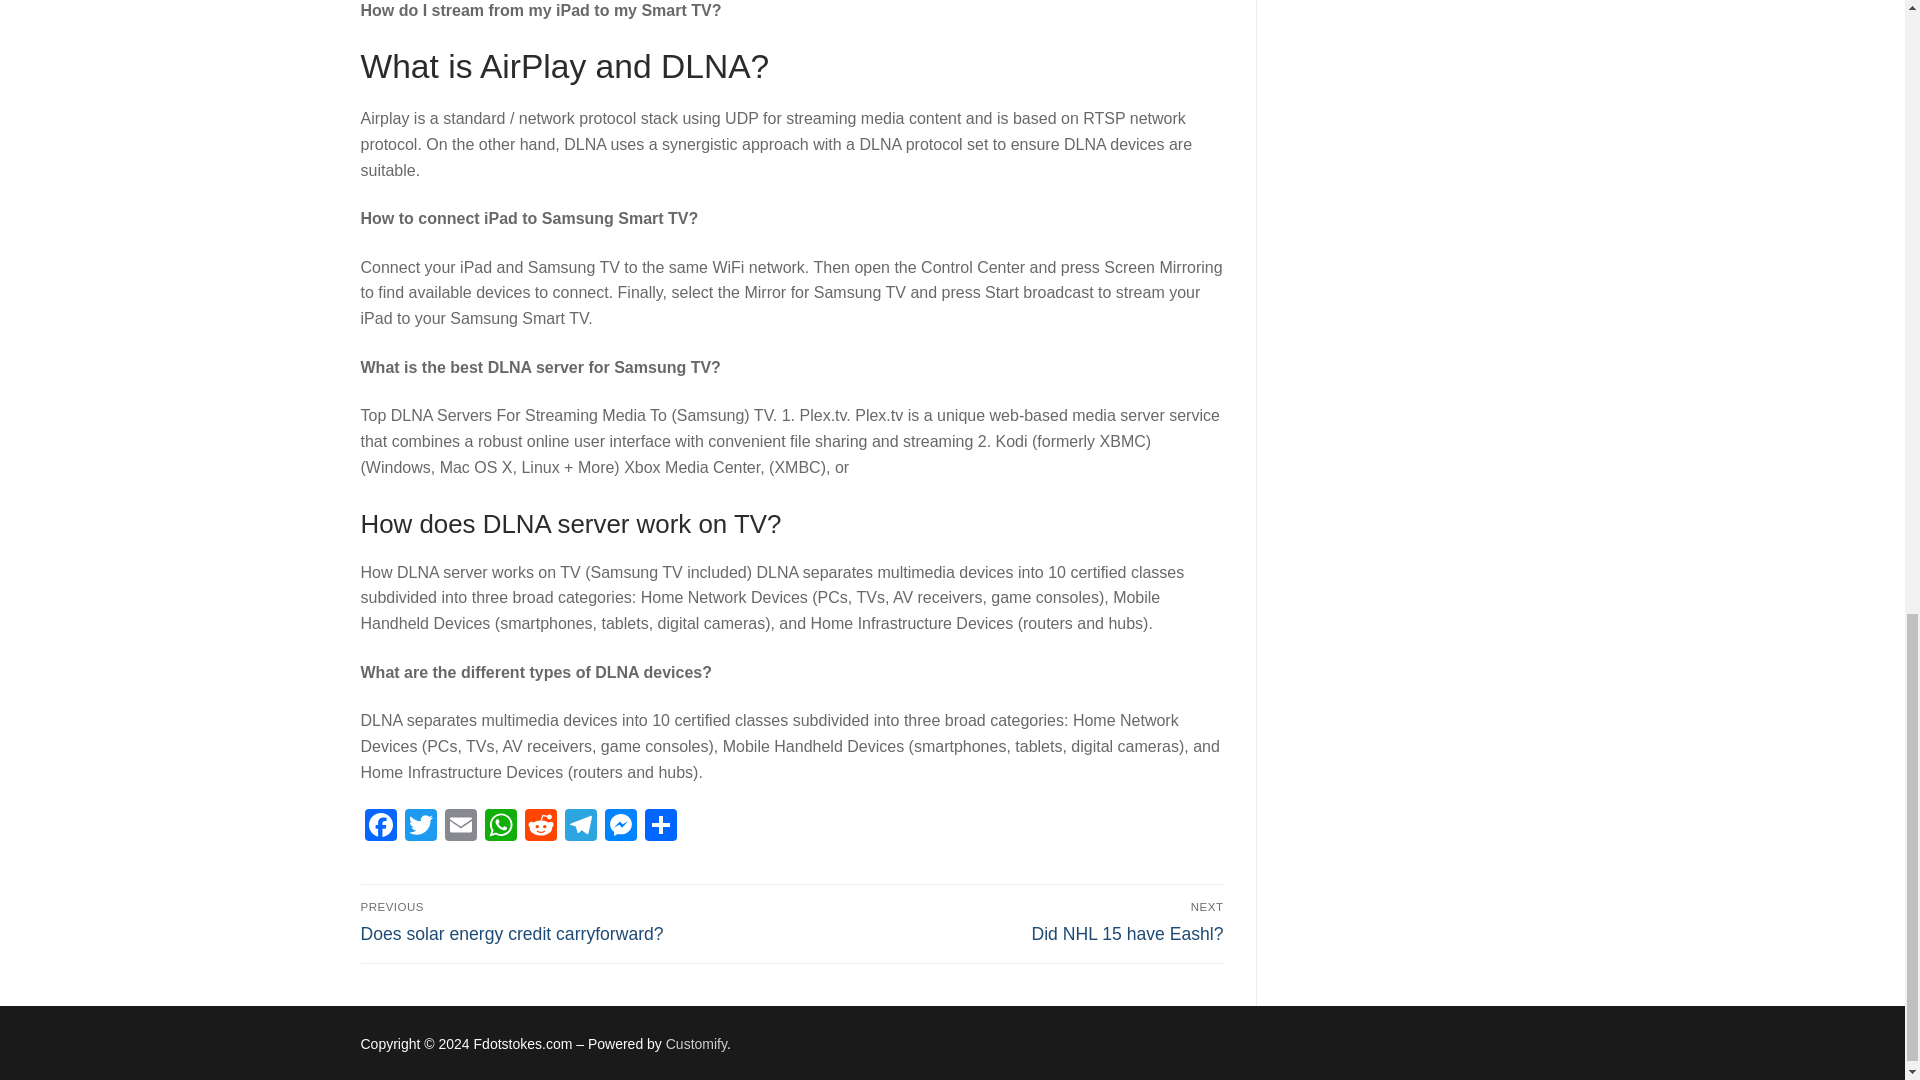  What do you see at coordinates (500, 826) in the screenshot?
I see `Email` at bounding box center [500, 826].